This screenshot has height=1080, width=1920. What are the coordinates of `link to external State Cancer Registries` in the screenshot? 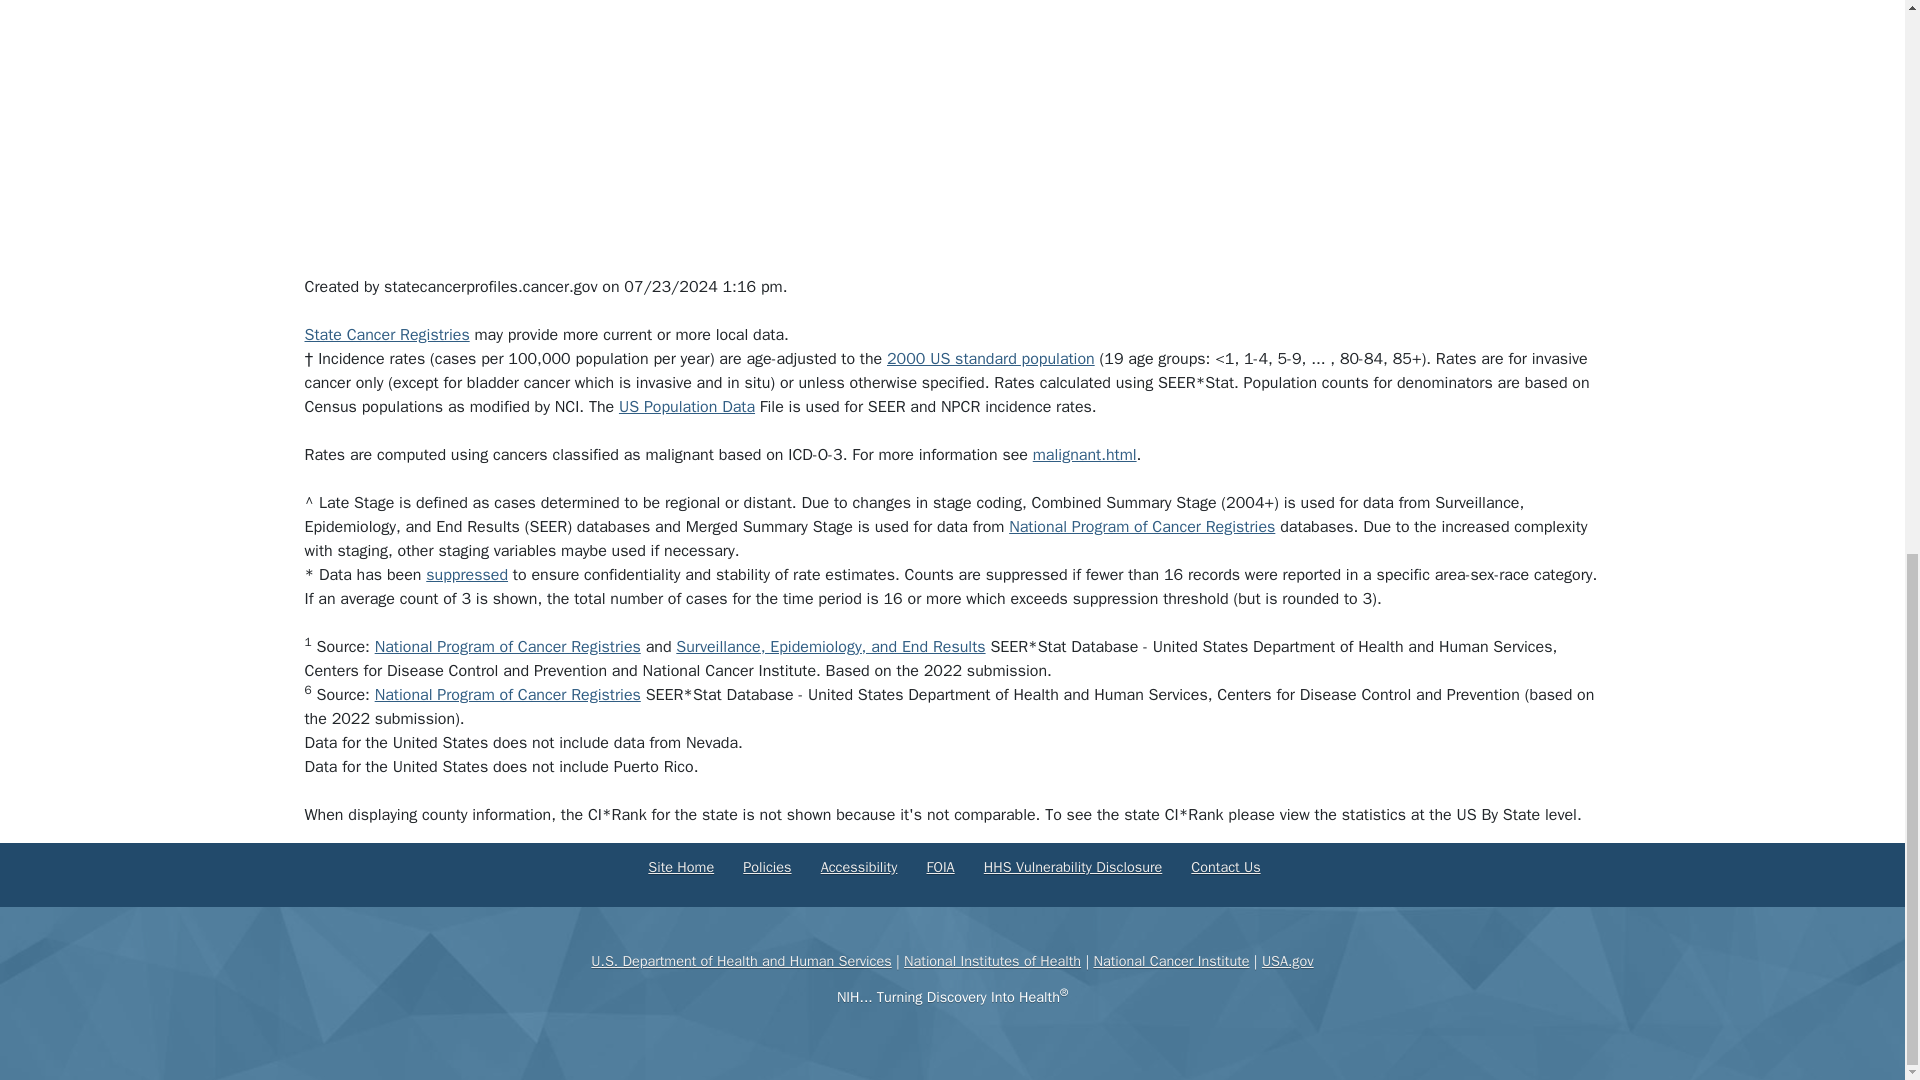 It's located at (386, 334).